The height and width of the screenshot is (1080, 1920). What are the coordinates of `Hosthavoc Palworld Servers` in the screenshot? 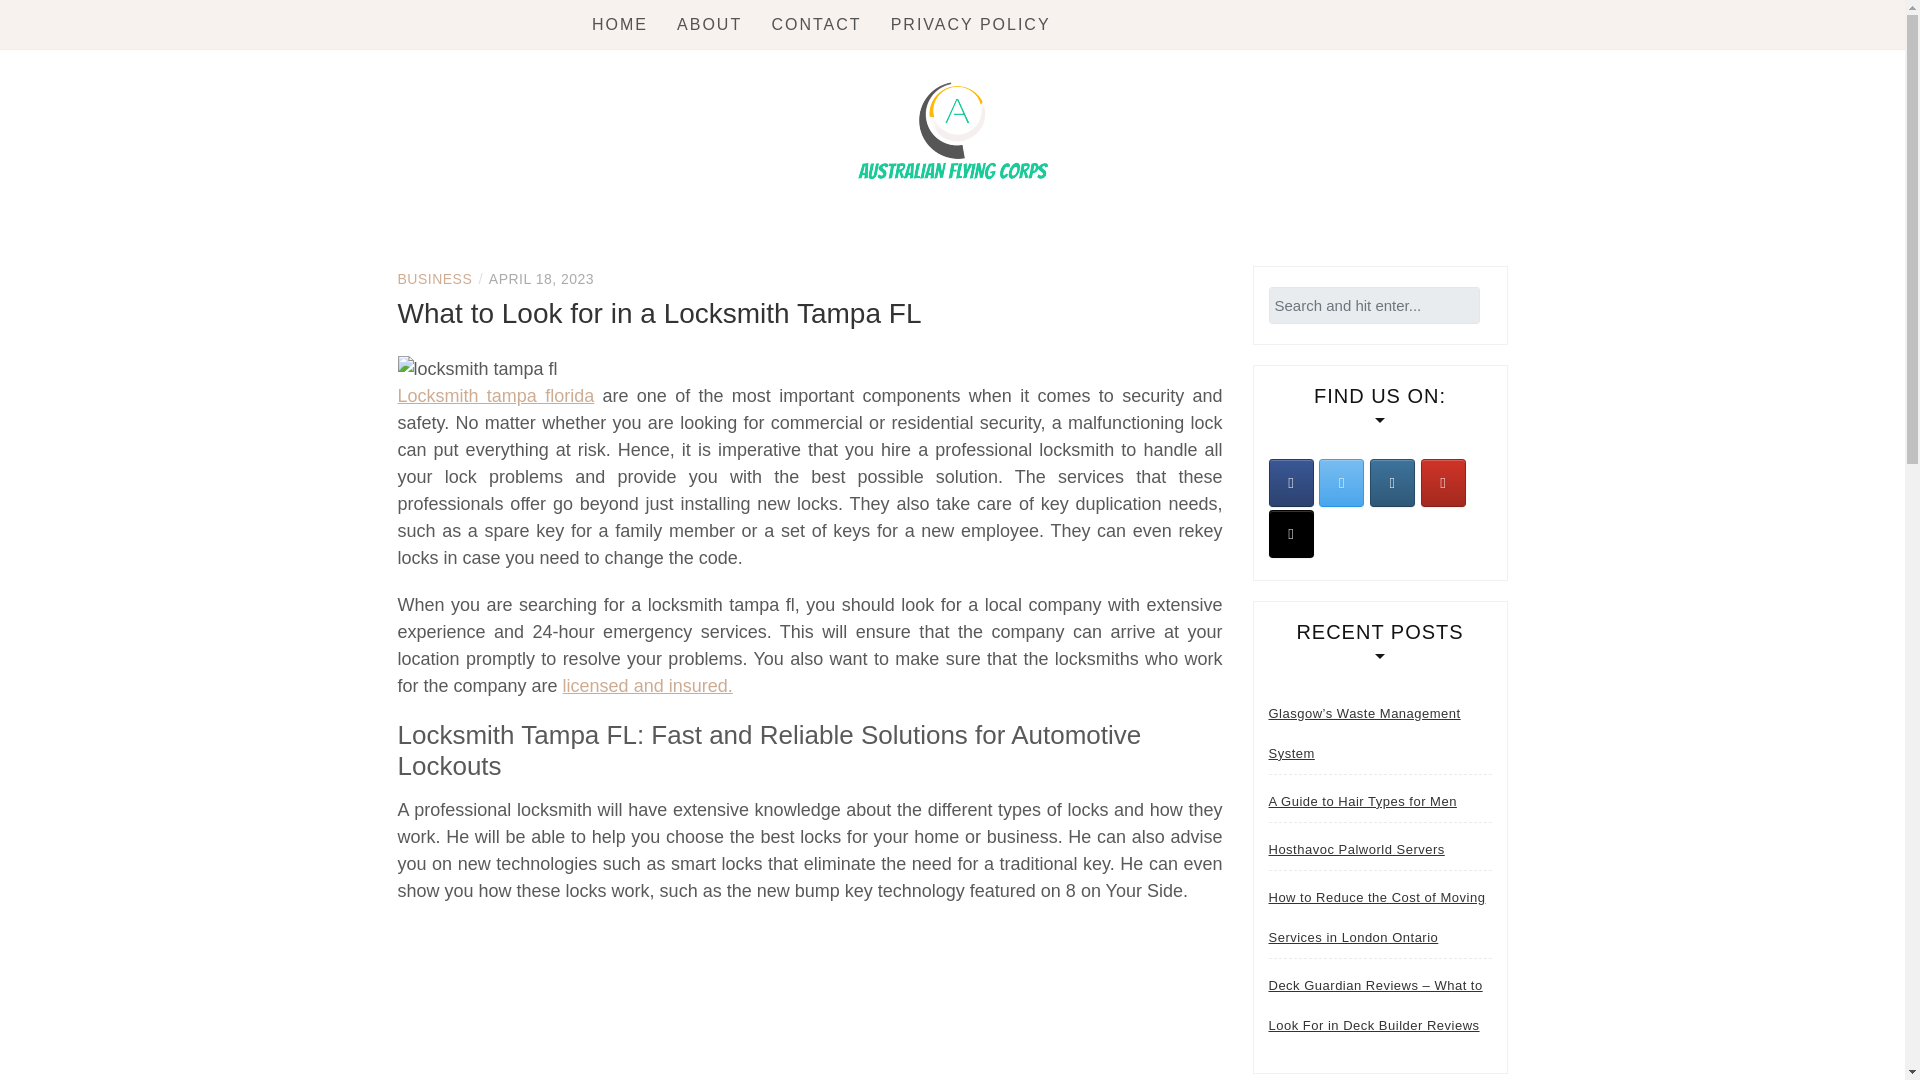 It's located at (1355, 850).